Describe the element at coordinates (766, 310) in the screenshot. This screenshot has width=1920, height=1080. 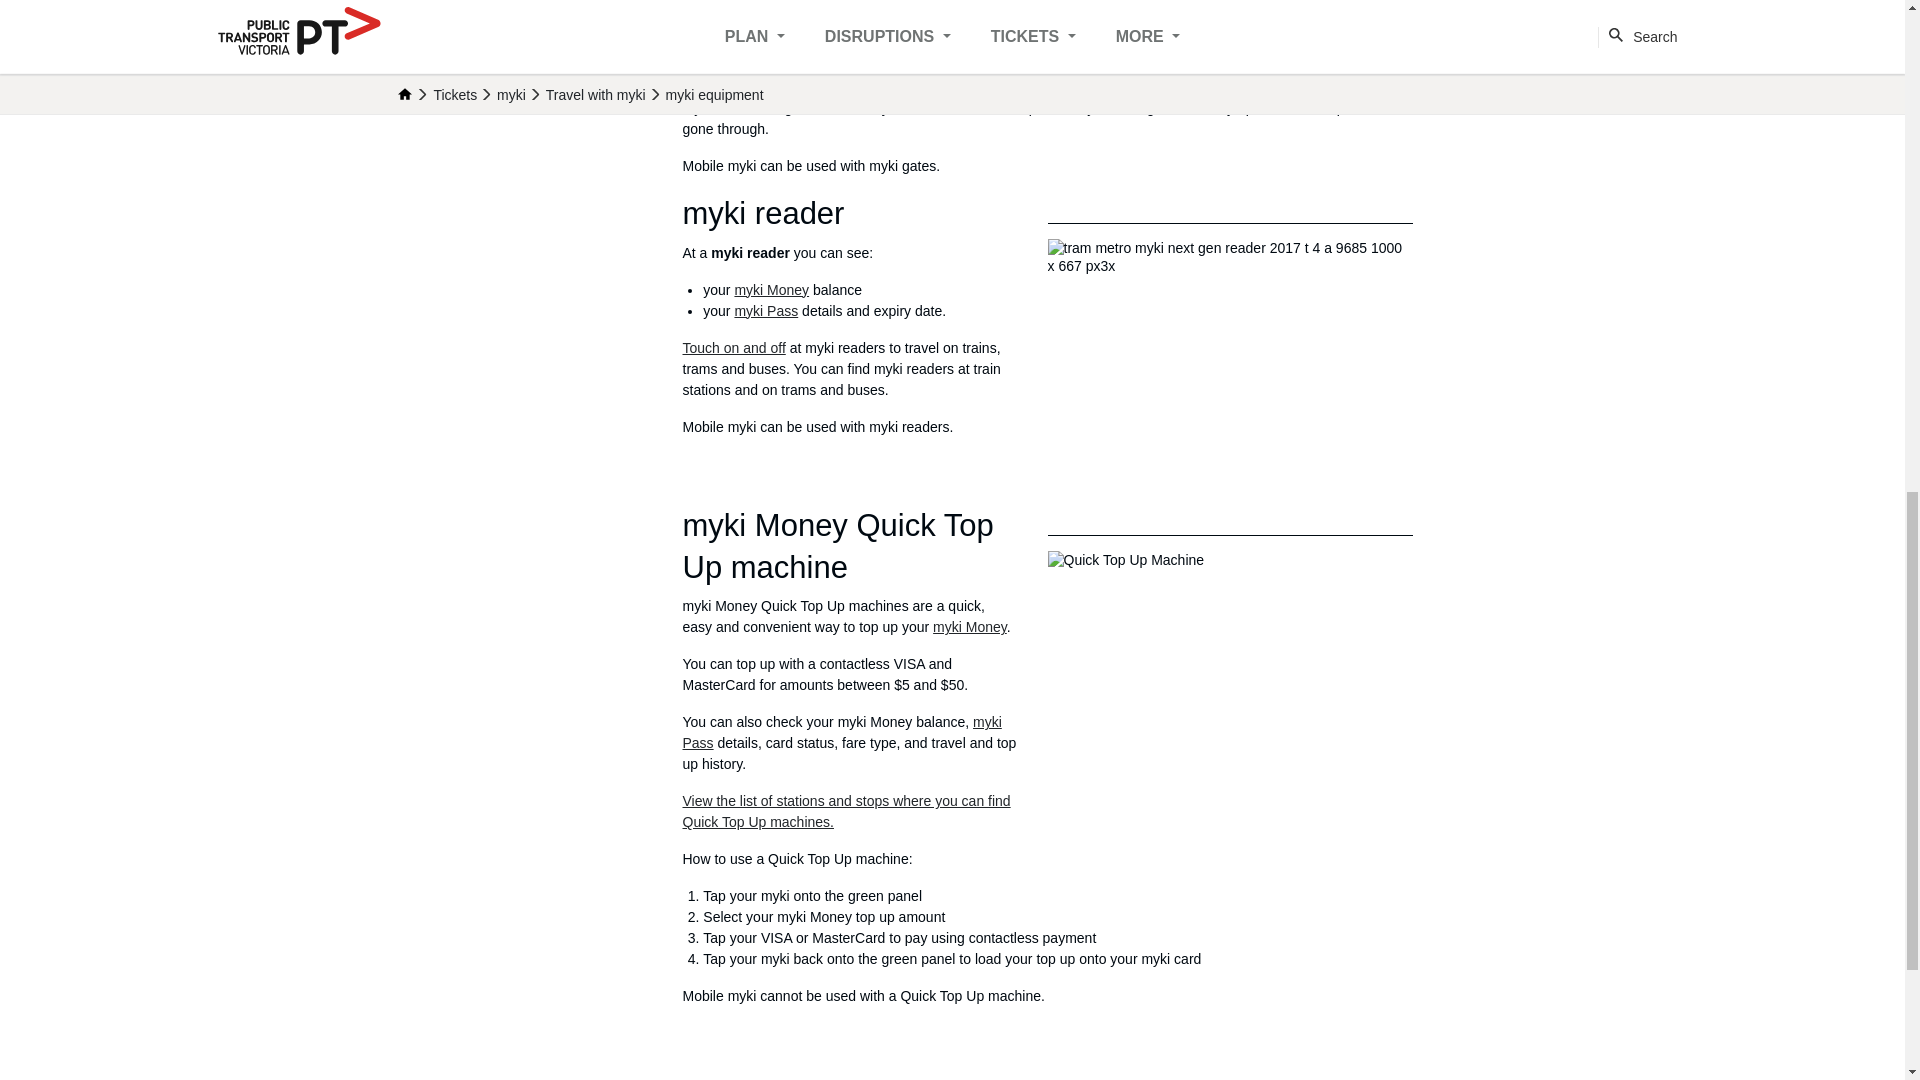
I see `Link to myki Pass page` at that location.